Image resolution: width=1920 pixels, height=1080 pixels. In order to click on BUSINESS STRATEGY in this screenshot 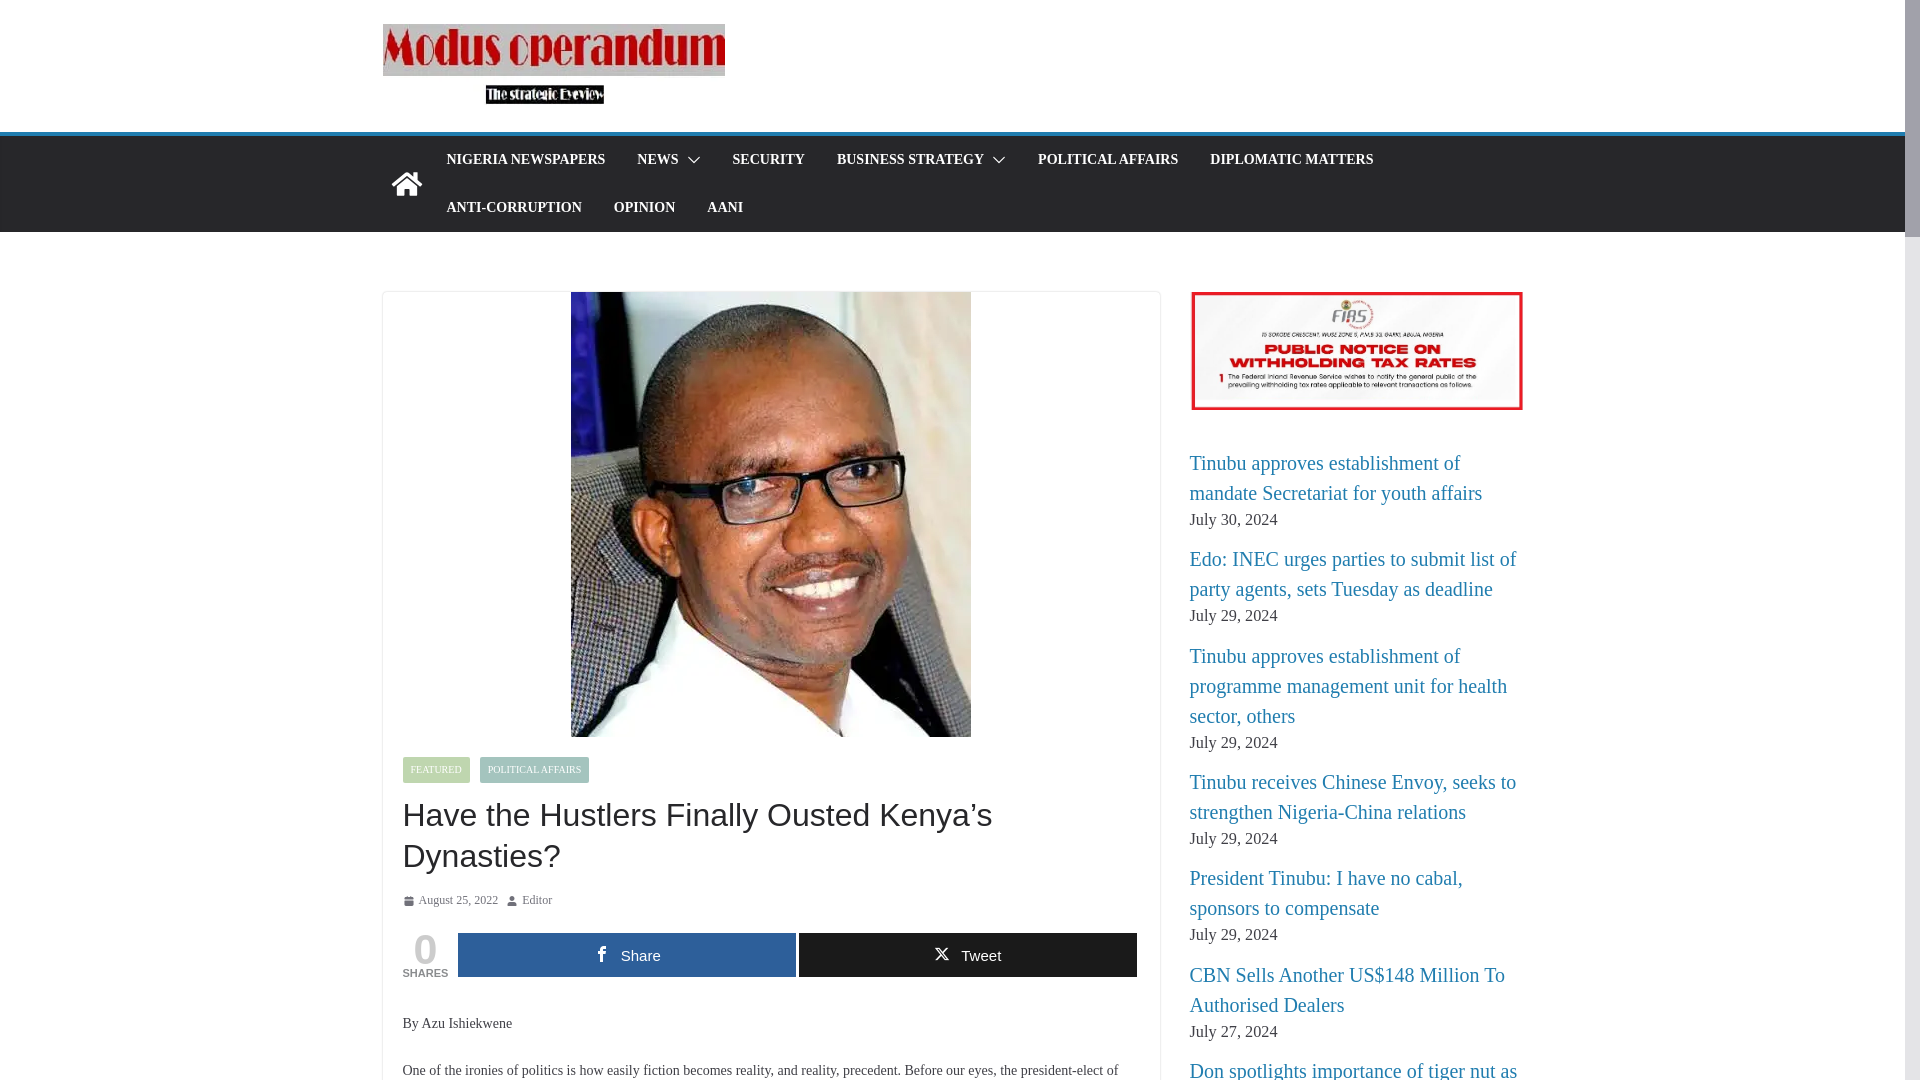, I will do `click(910, 159)`.